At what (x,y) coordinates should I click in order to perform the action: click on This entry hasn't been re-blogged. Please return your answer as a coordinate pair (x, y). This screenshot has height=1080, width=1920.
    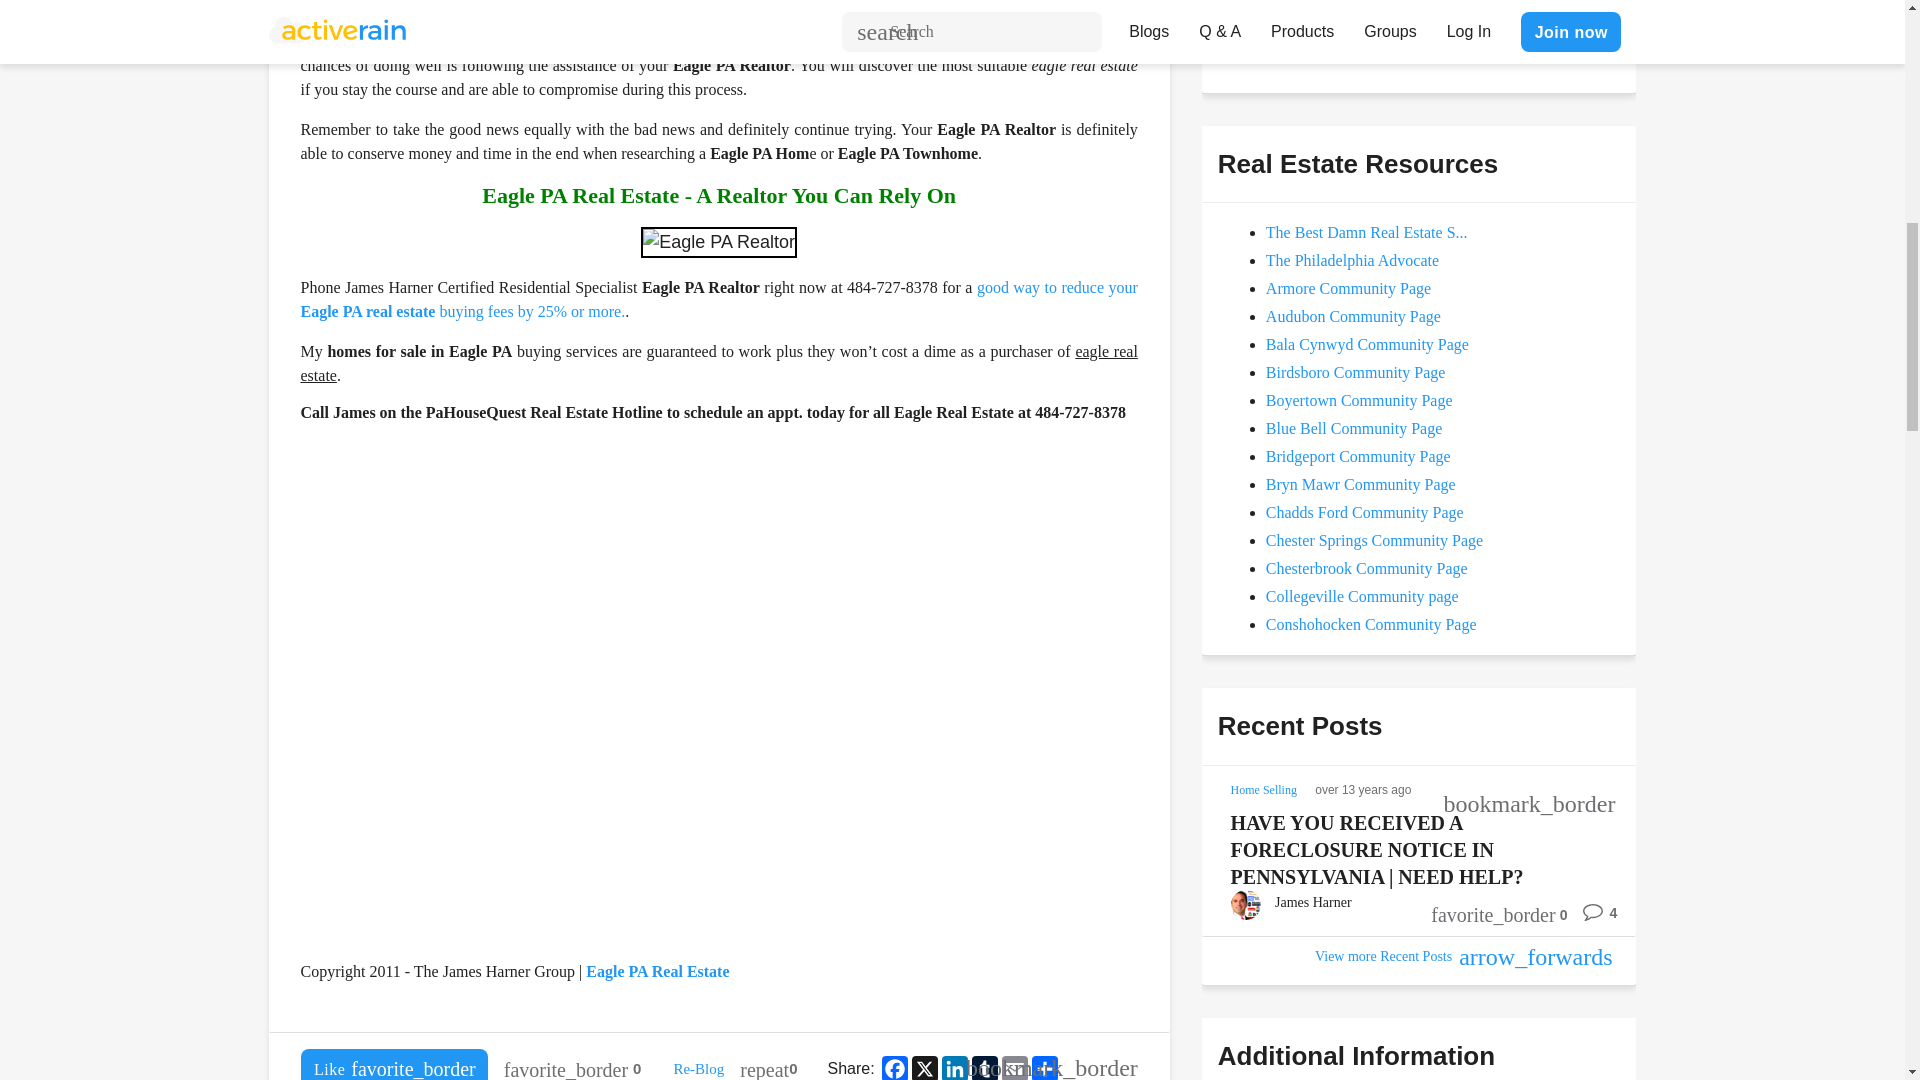
    Looking at the image, I should click on (768, 1064).